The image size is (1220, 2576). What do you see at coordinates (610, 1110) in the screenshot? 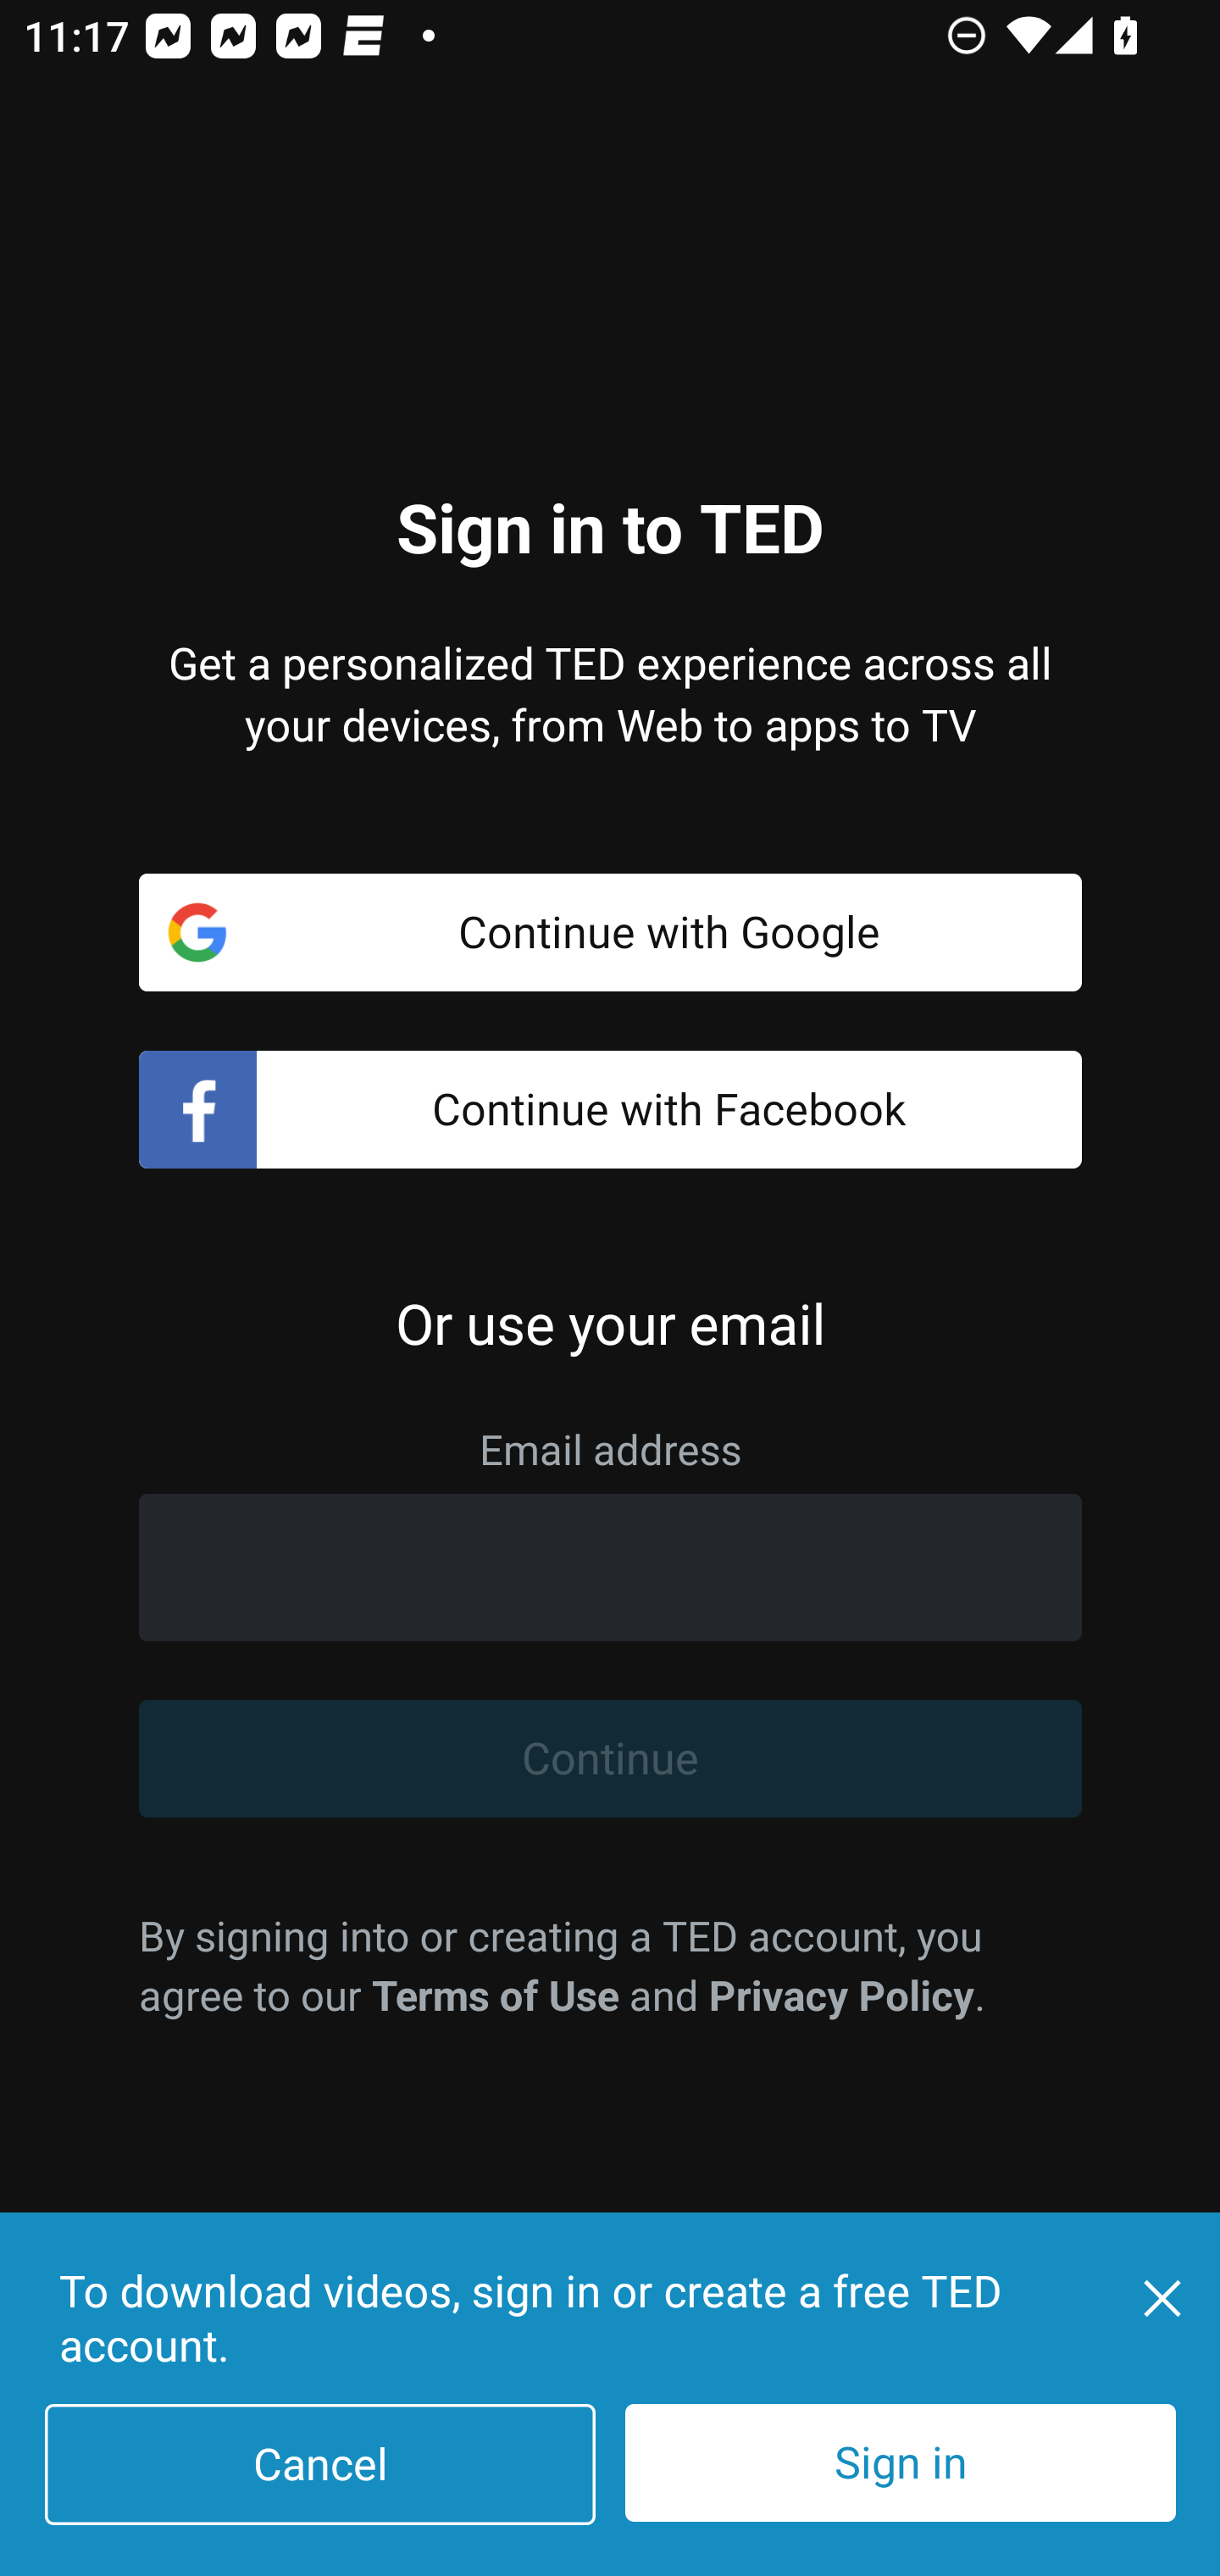
I see `Continue with Facebook` at bounding box center [610, 1110].